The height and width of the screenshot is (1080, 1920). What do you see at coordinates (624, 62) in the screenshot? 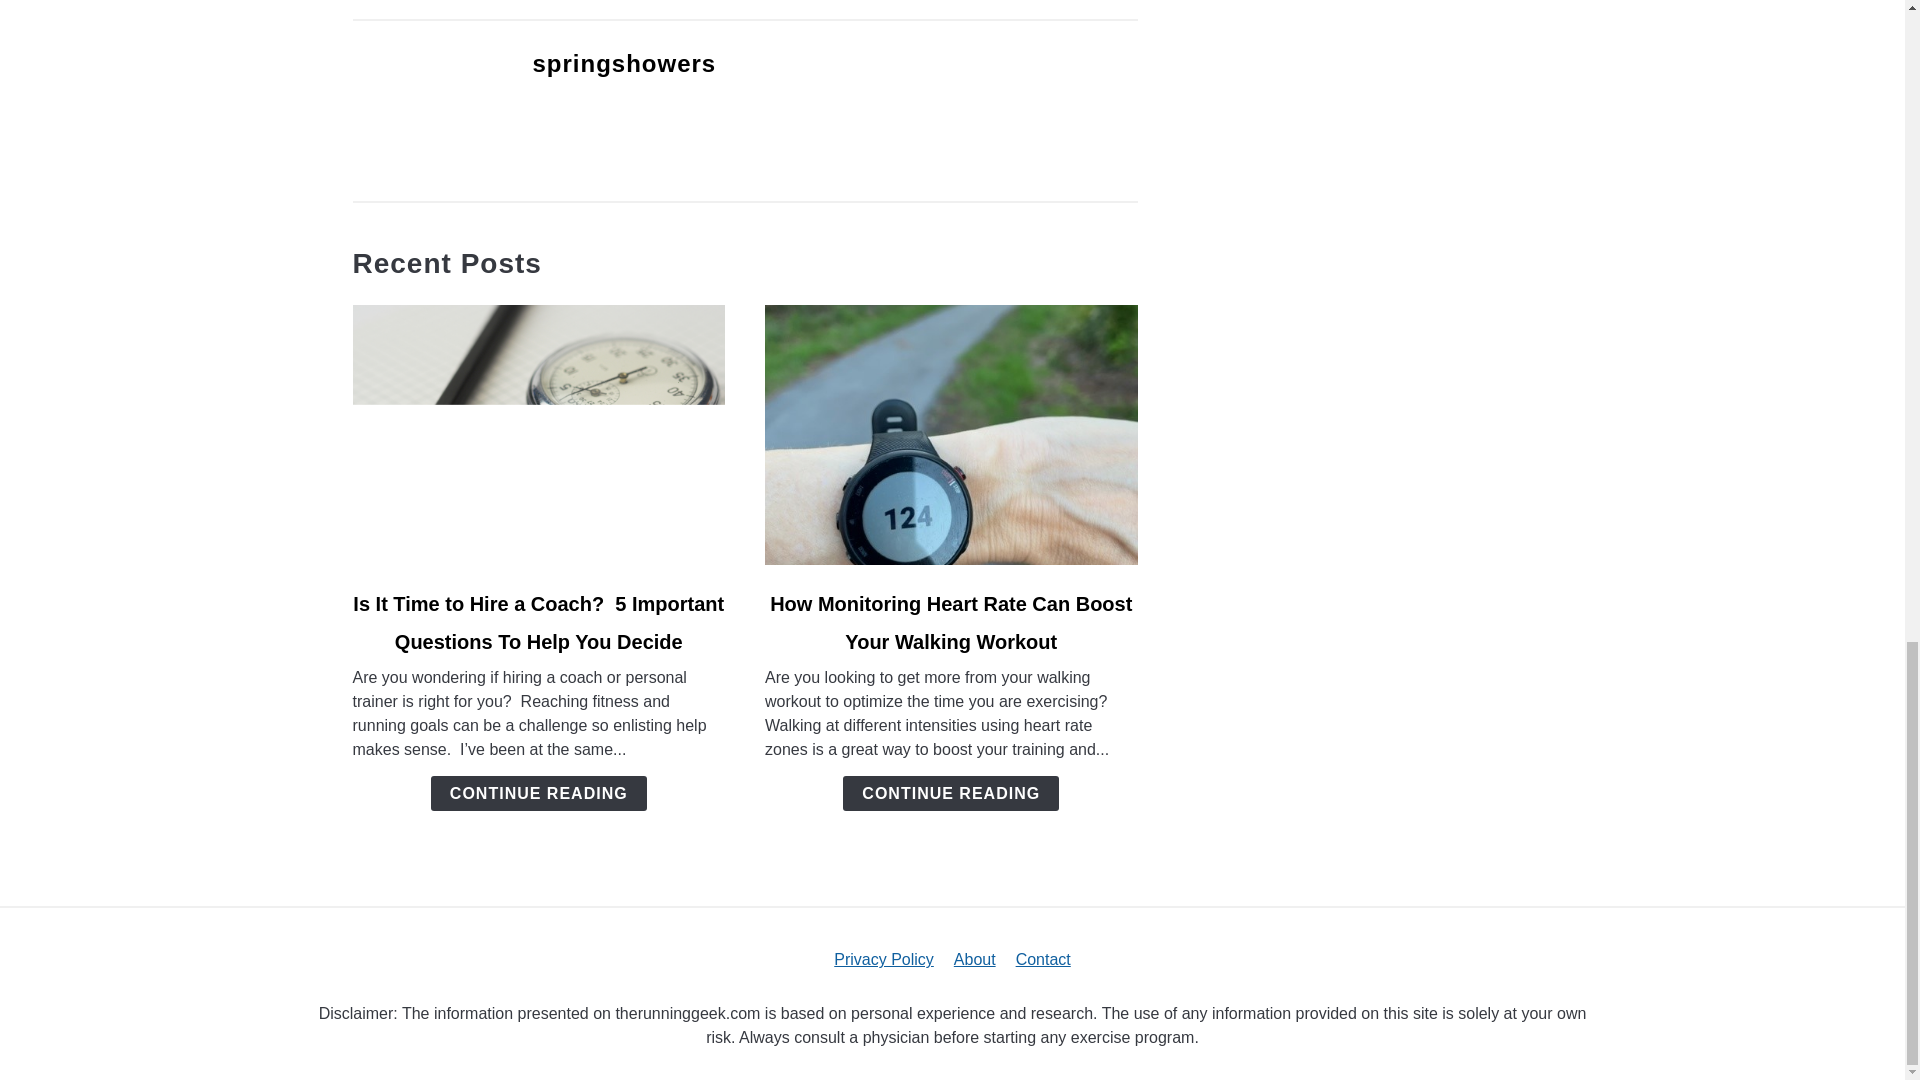
I see `springshowers` at bounding box center [624, 62].